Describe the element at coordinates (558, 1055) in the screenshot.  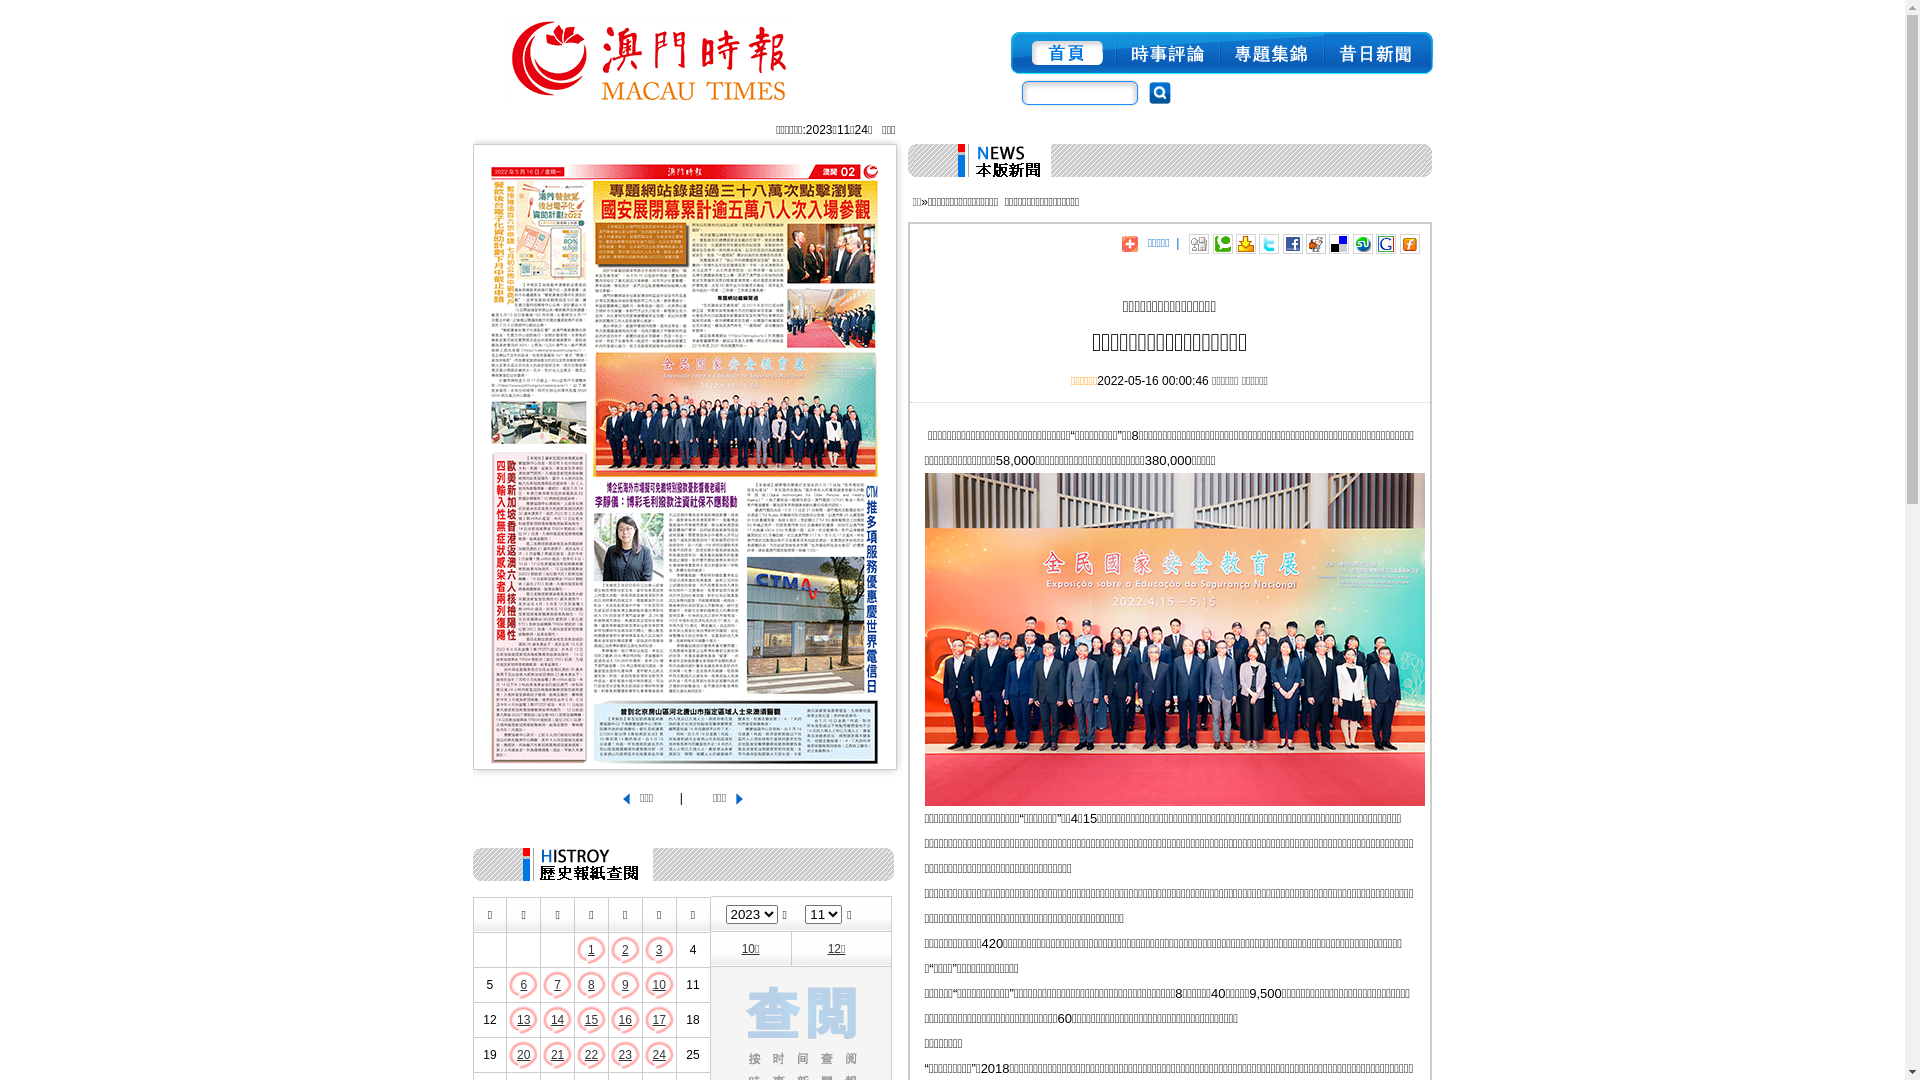
I see `21` at that location.